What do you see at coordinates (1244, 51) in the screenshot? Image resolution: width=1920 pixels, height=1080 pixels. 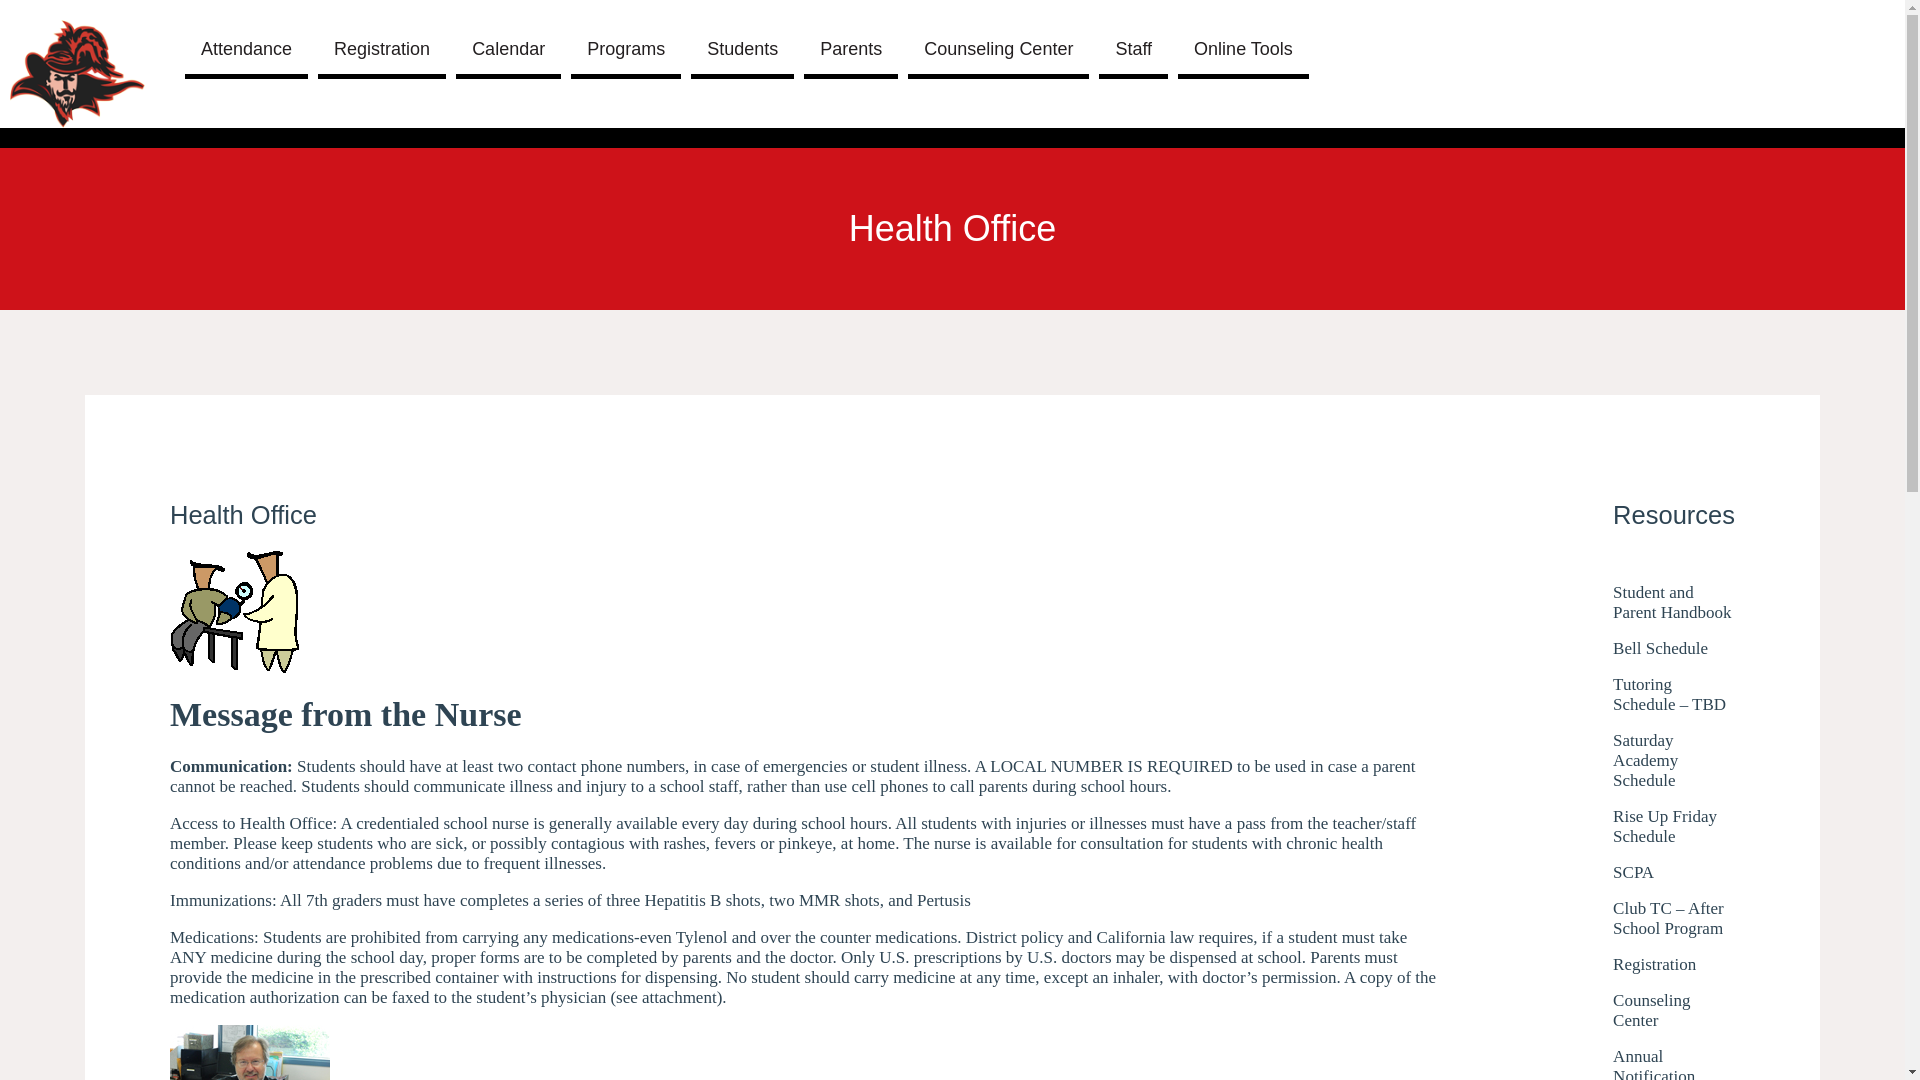 I see `Online Tools` at bounding box center [1244, 51].